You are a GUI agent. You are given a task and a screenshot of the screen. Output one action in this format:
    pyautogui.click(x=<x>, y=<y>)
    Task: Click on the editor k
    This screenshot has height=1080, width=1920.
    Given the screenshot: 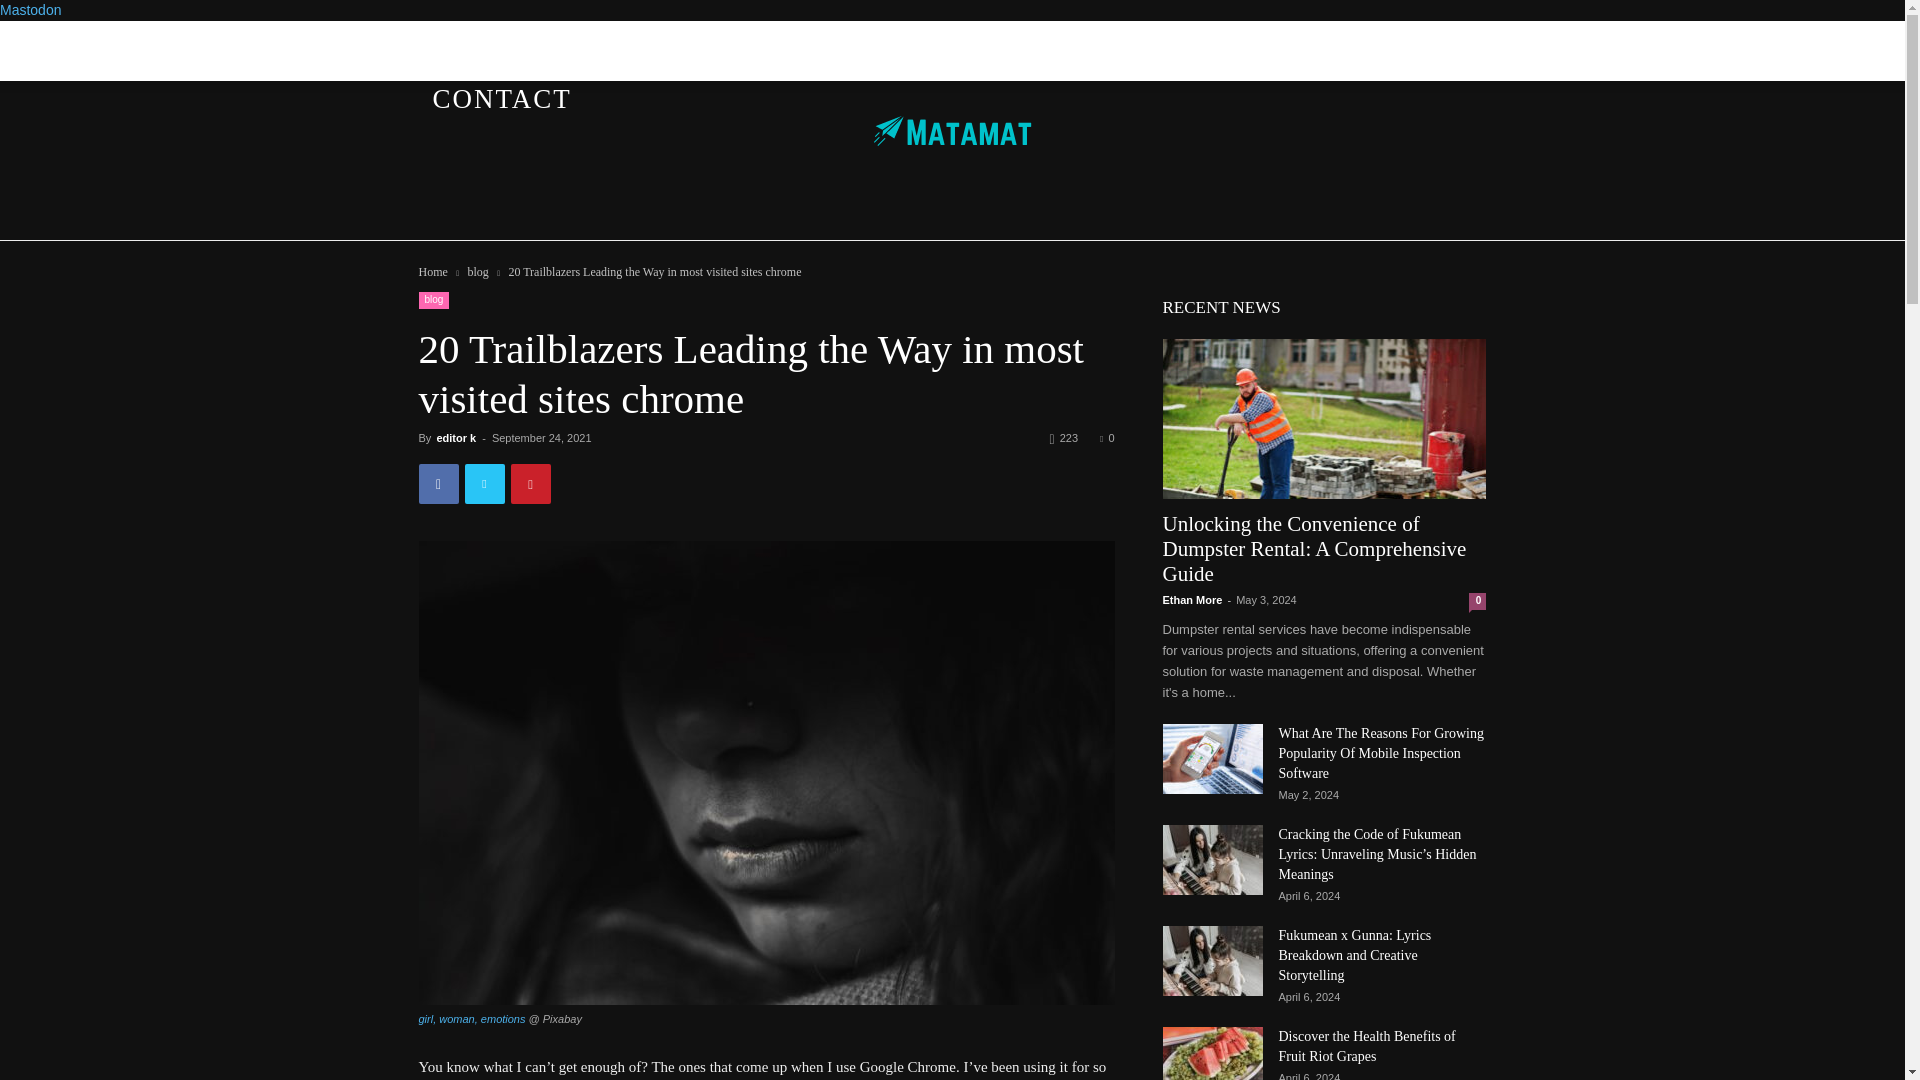 What is the action you would take?
    pyautogui.click(x=456, y=438)
    